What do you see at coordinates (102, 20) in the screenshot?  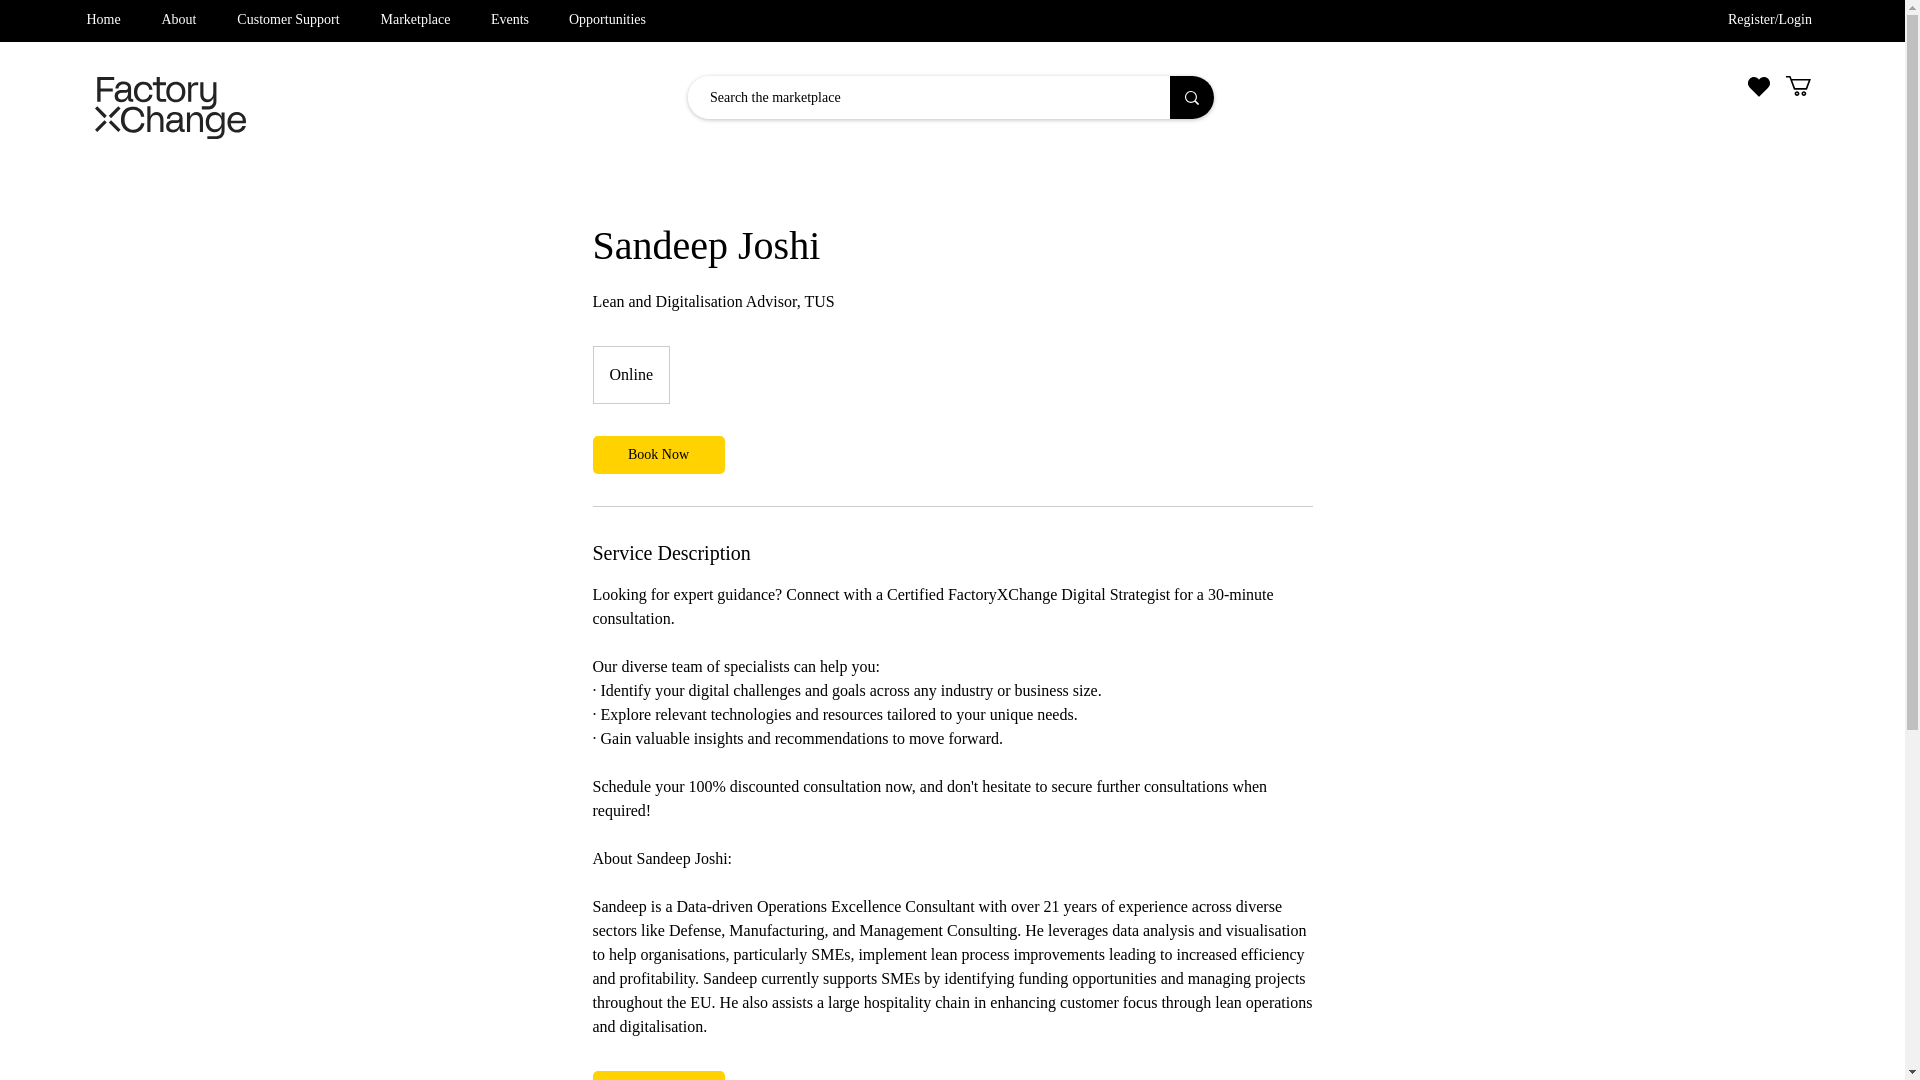 I see `Home` at bounding box center [102, 20].